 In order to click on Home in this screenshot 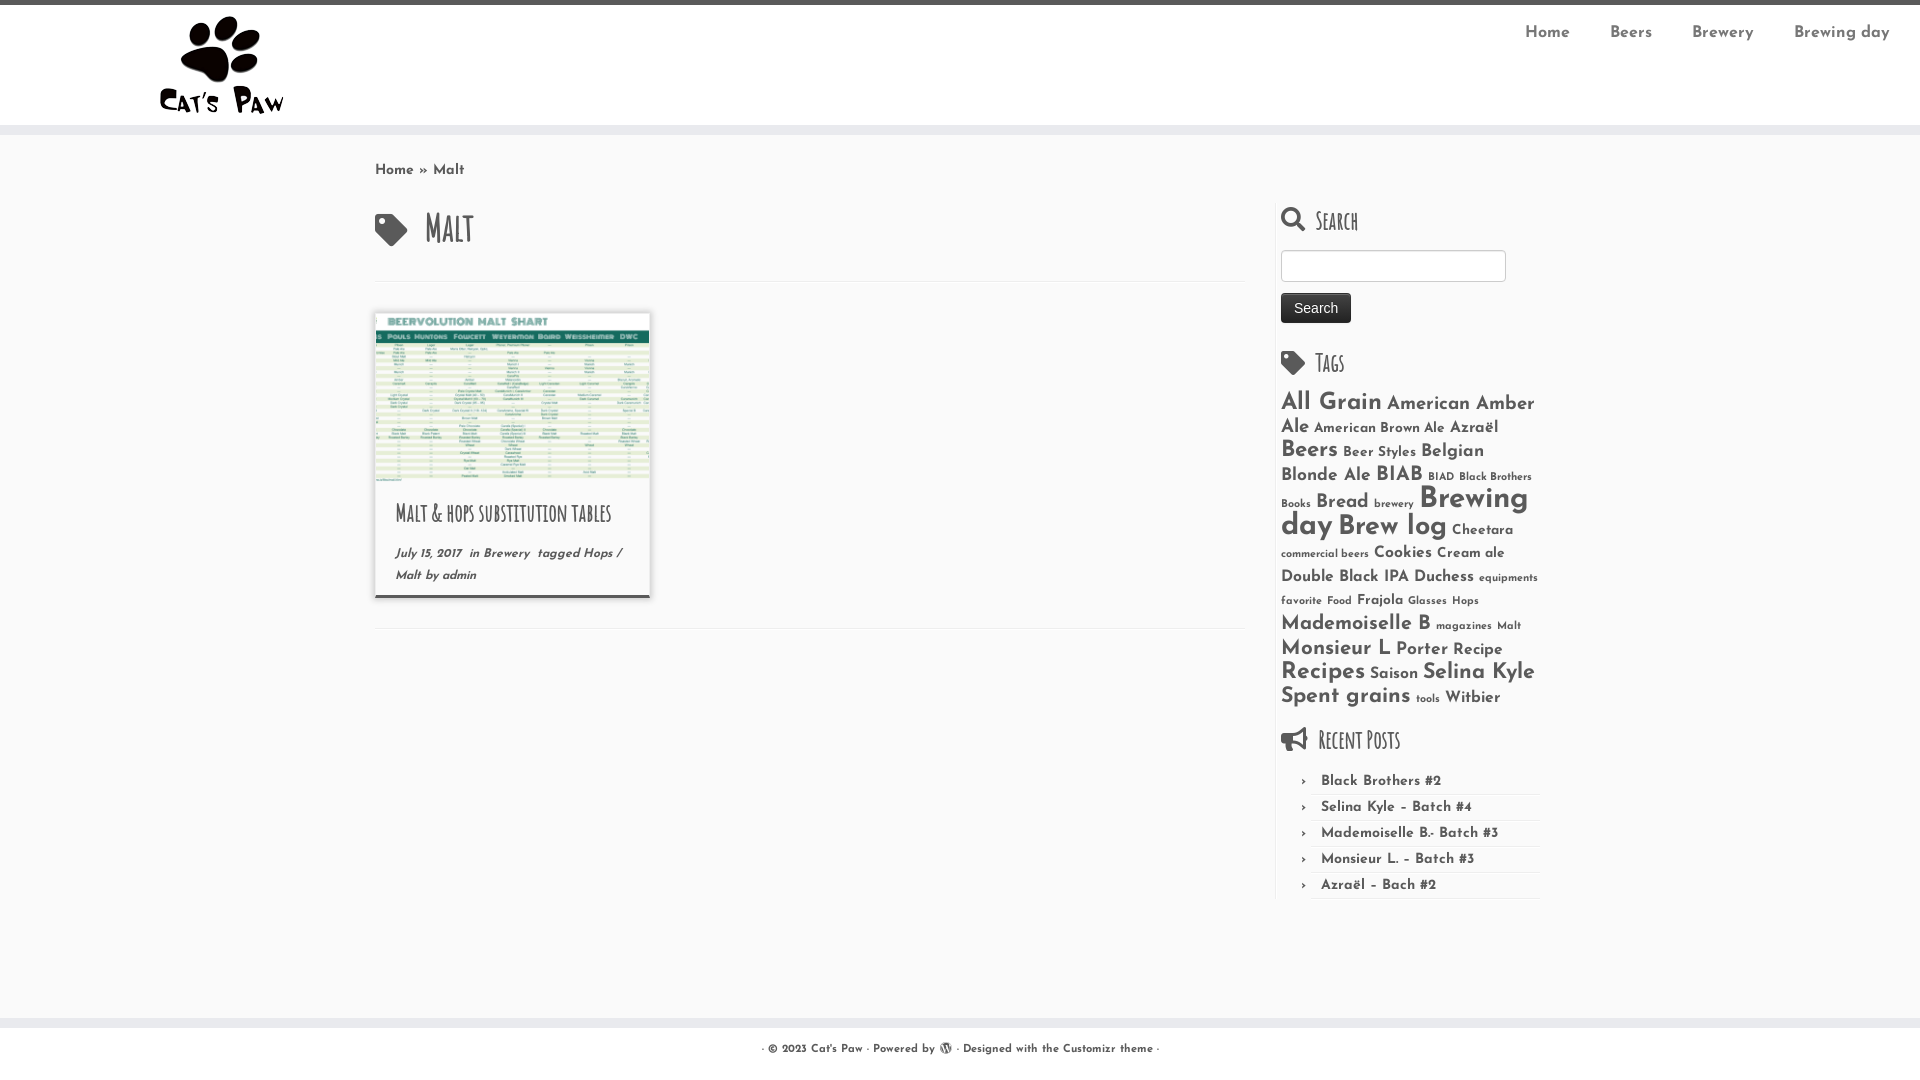, I will do `click(1548, 33)`.